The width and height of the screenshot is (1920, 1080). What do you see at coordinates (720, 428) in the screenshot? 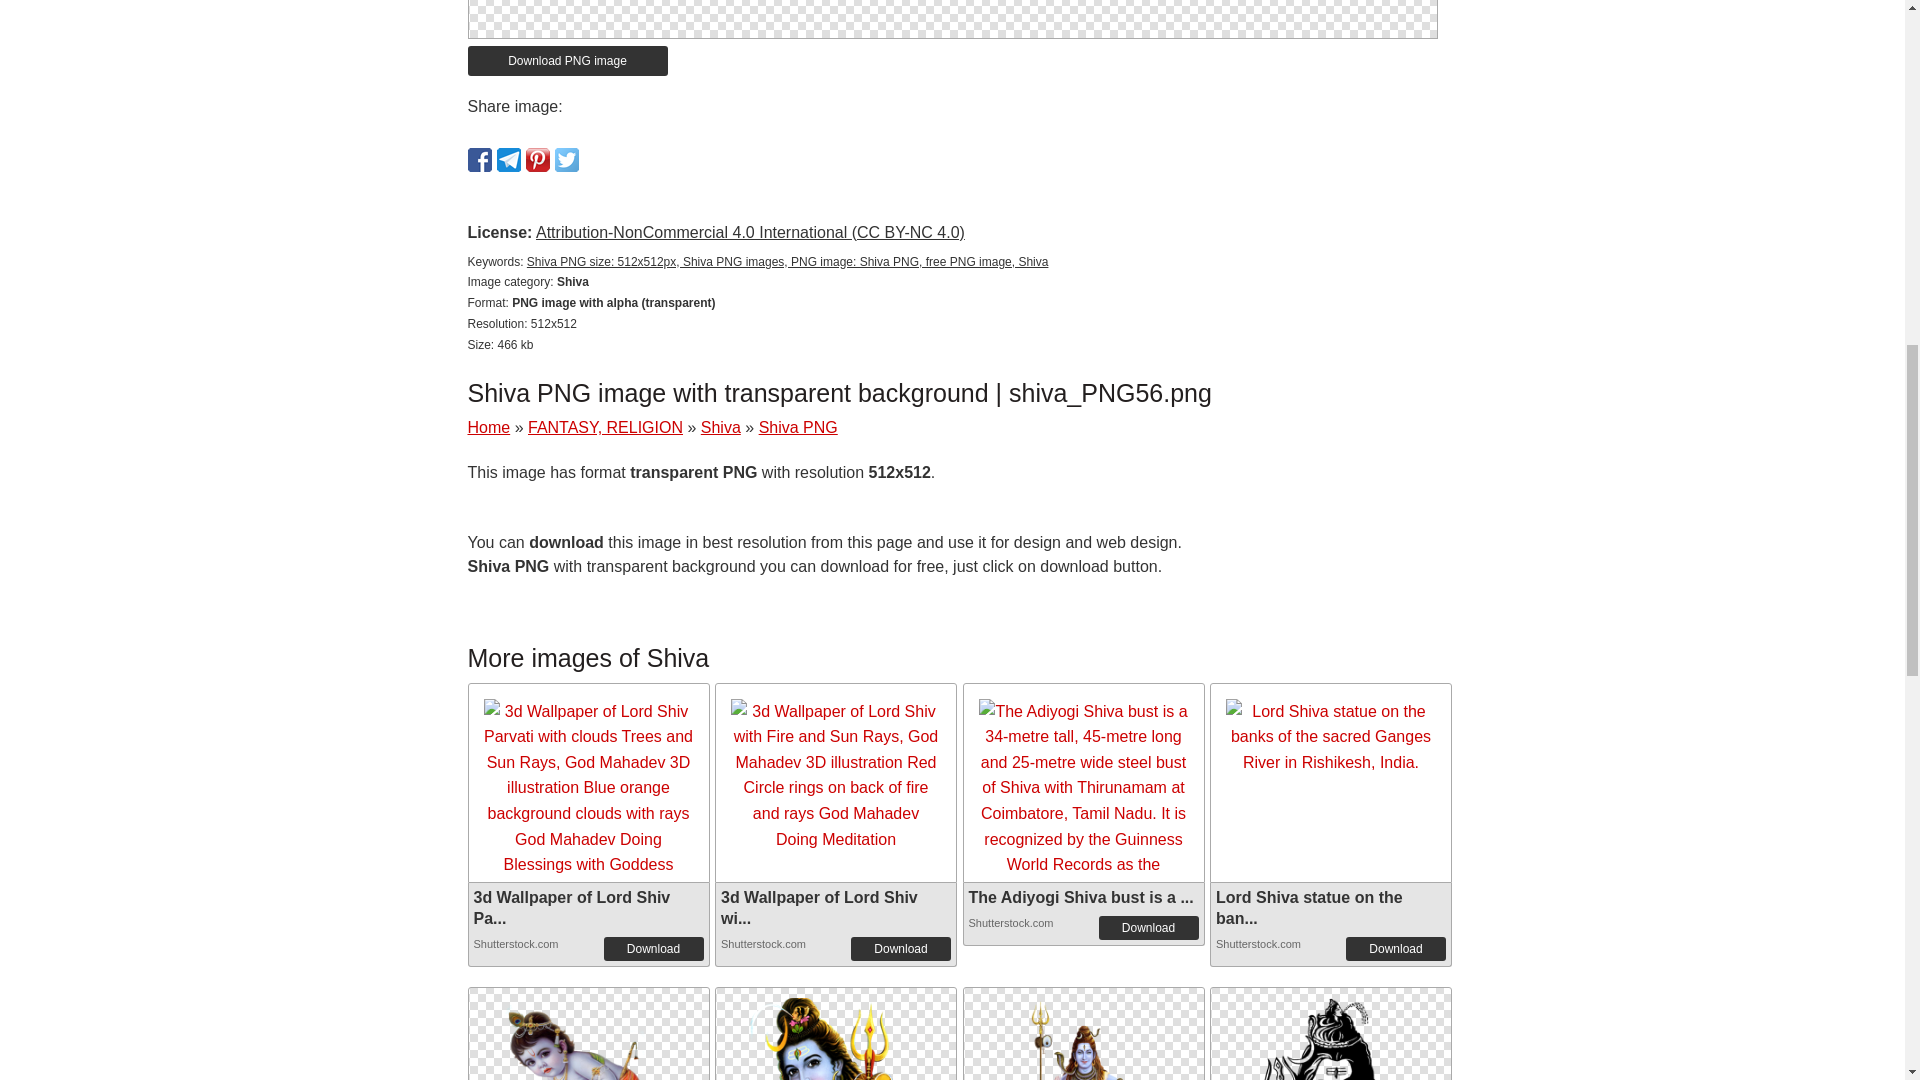
I see `Shiva` at bounding box center [720, 428].